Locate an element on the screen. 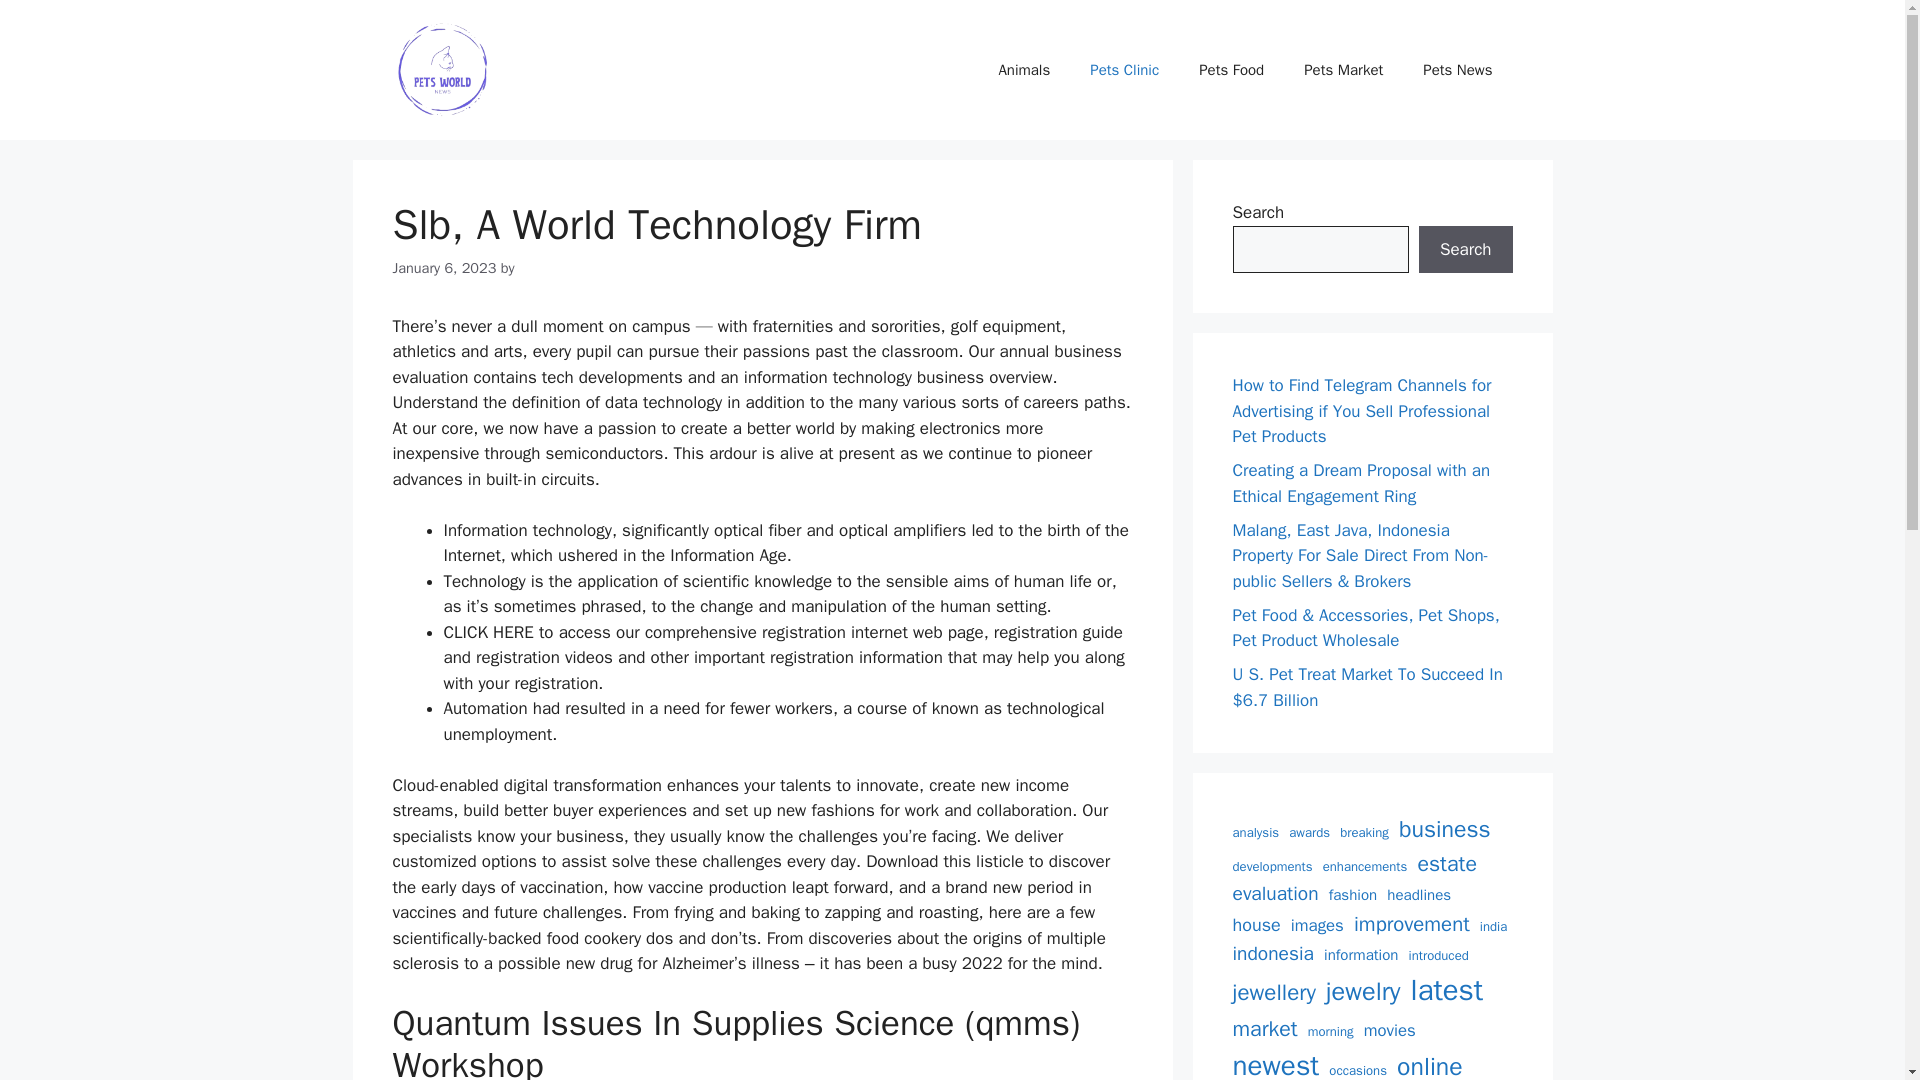  Creating a Dream Proposal with an Ethical Engagement Ring is located at coordinates (1360, 483).